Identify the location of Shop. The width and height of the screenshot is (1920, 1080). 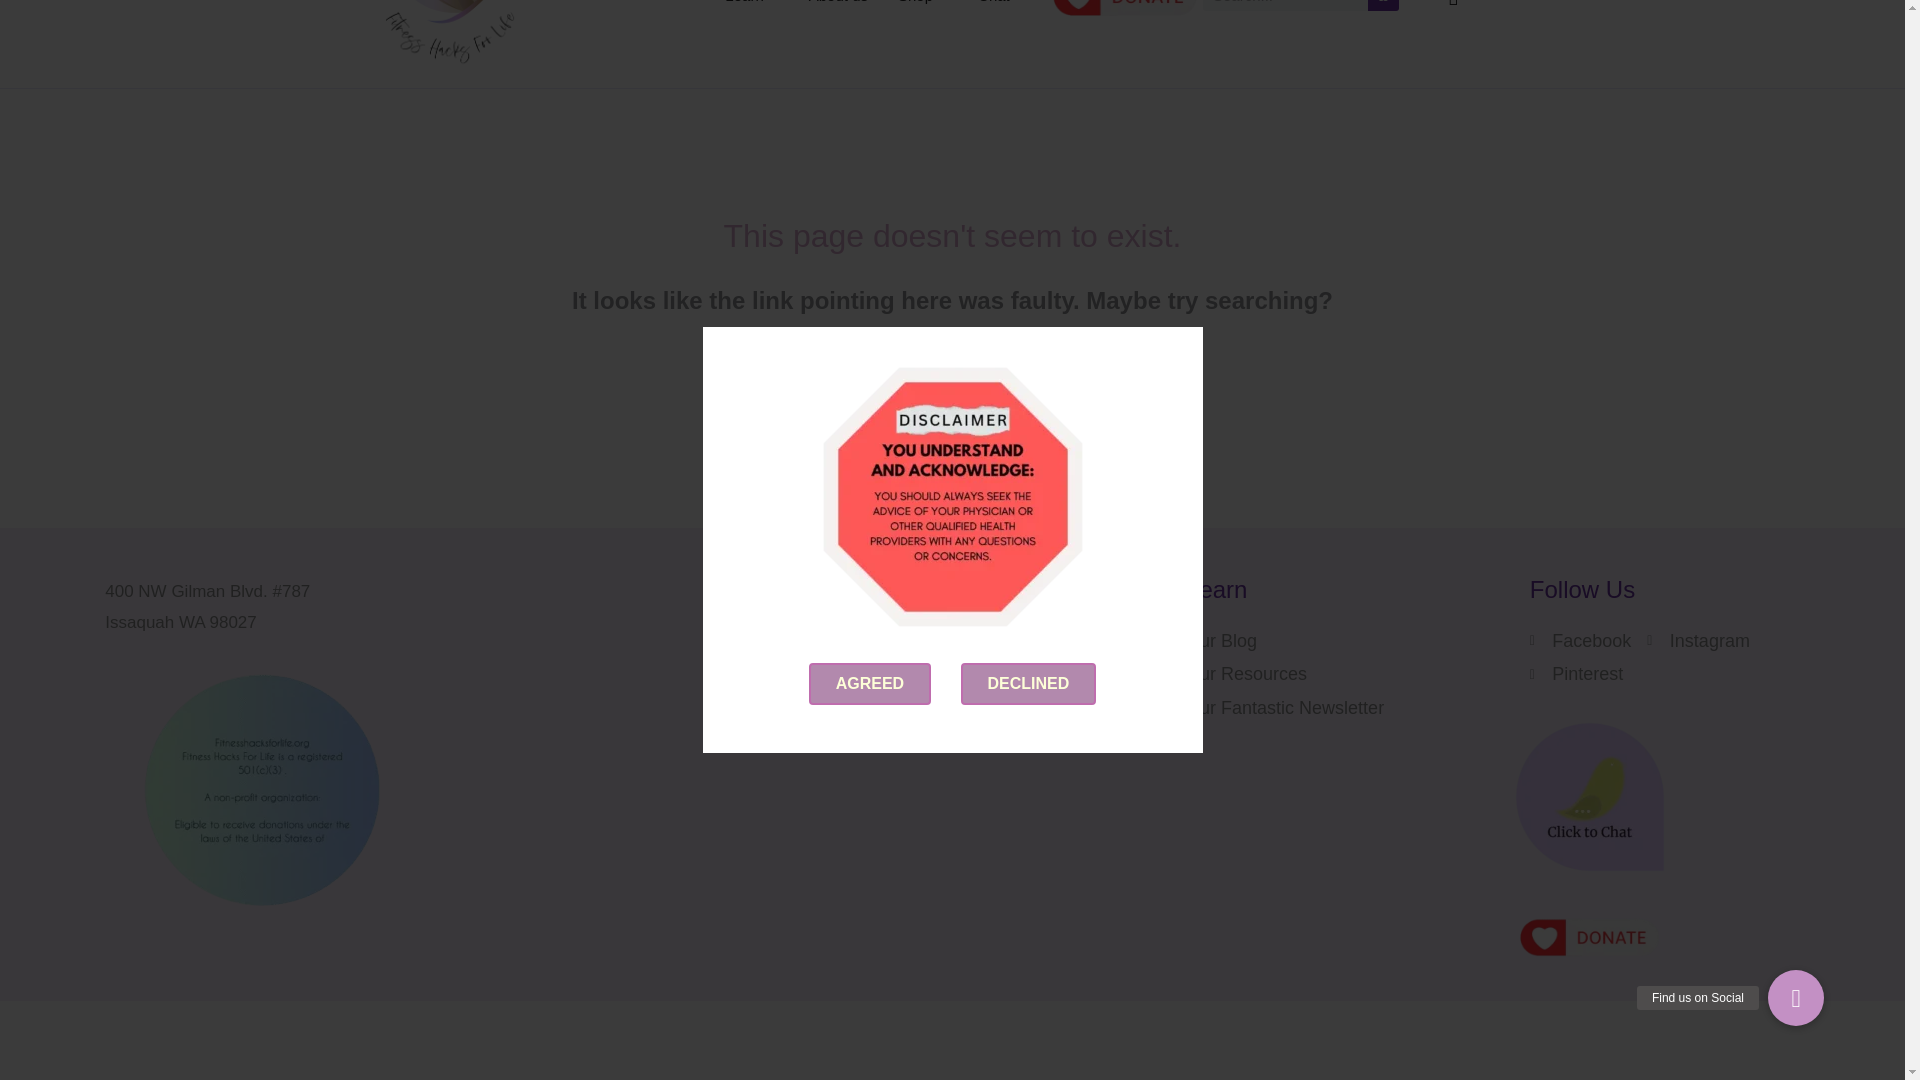
(923, 28).